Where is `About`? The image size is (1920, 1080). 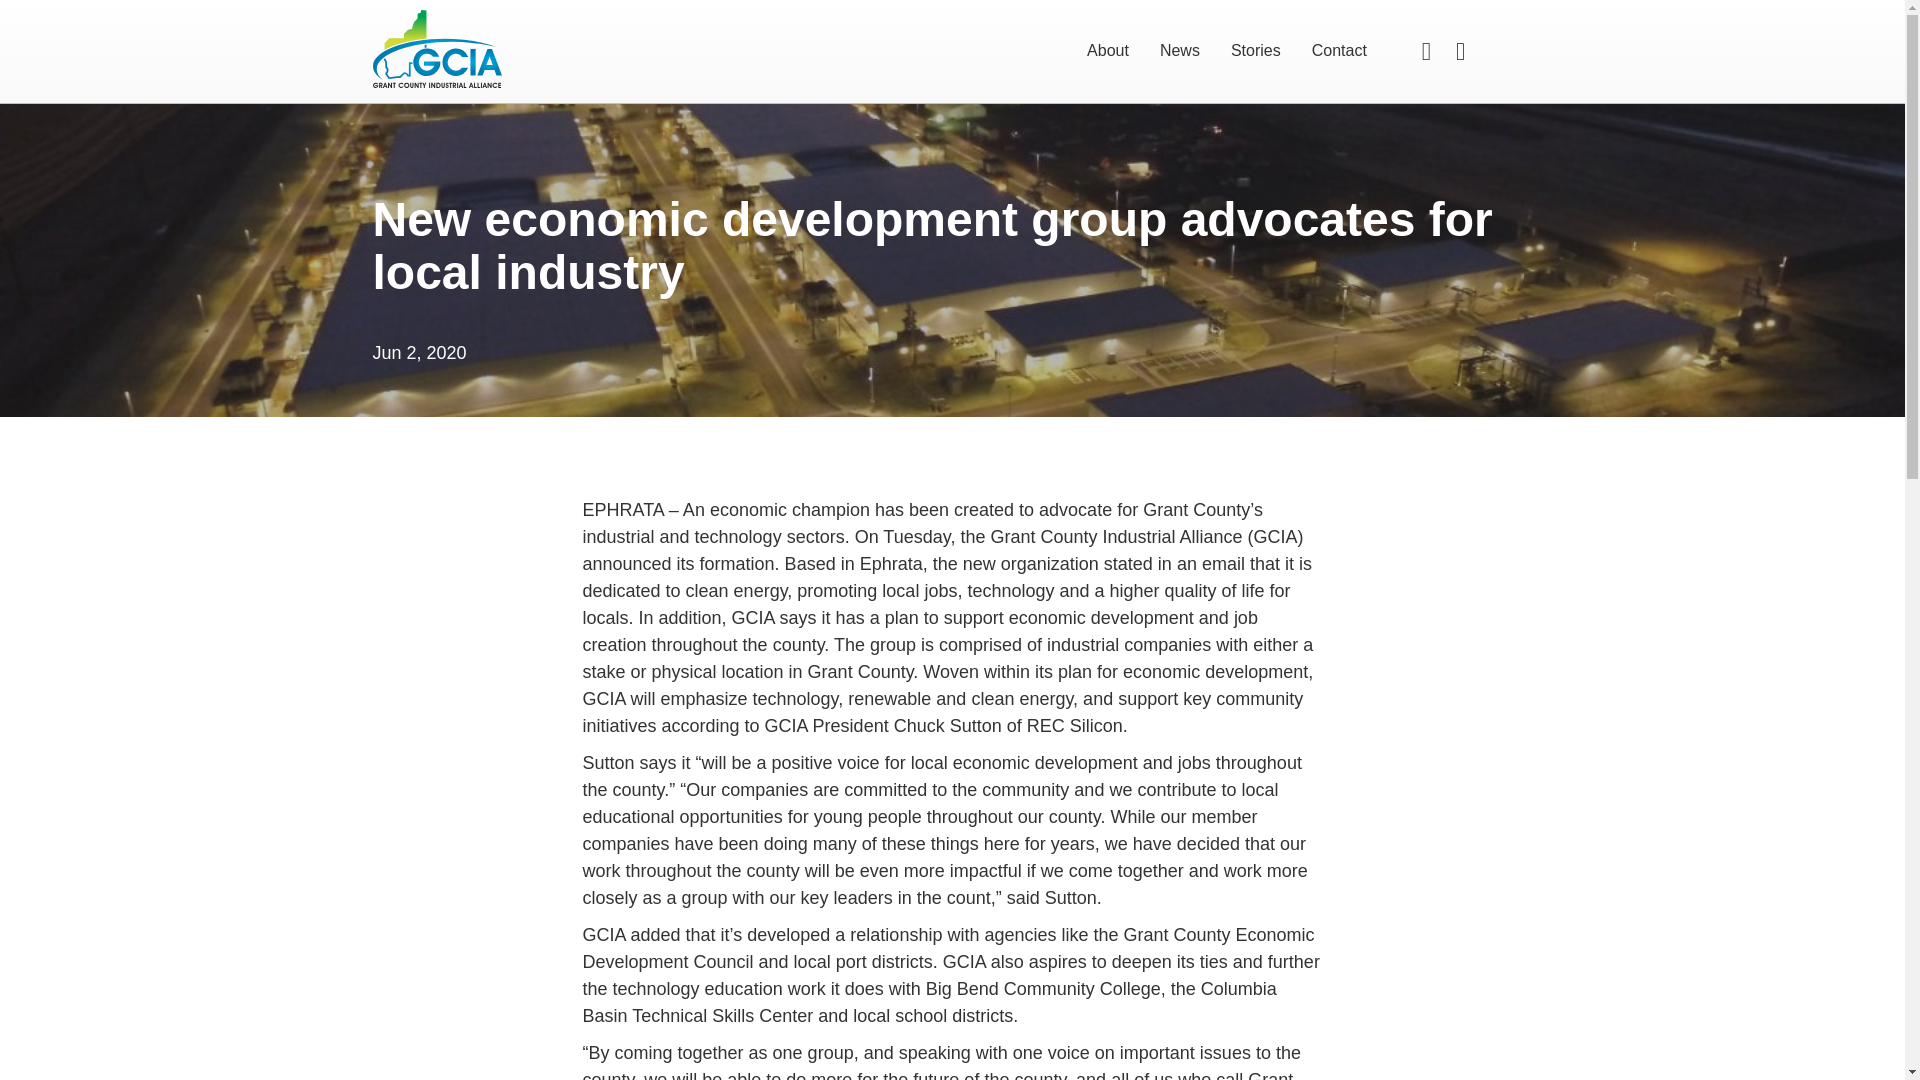
About is located at coordinates (1108, 50).